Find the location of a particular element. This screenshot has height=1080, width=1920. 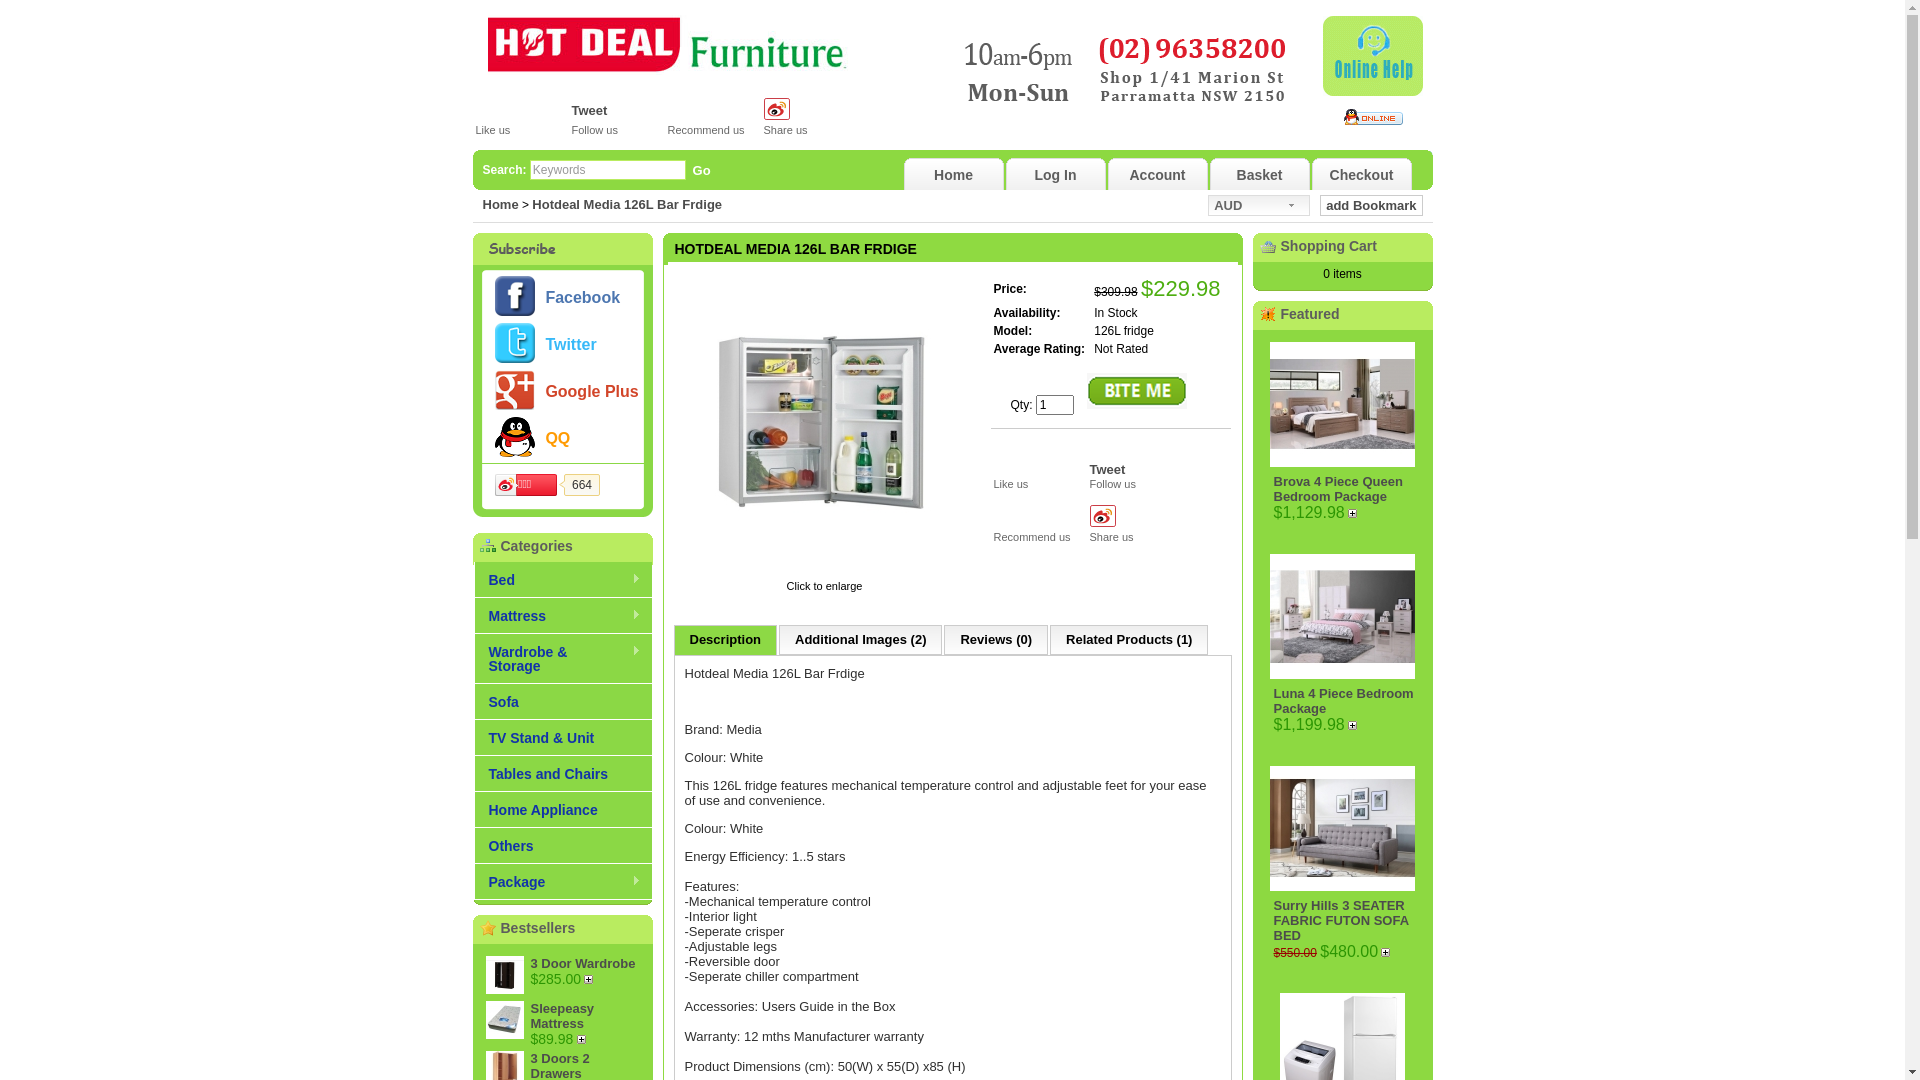

Surry Hills 3 SEATER FABRIC FUTON SOFA BED is located at coordinates (1342, 920).